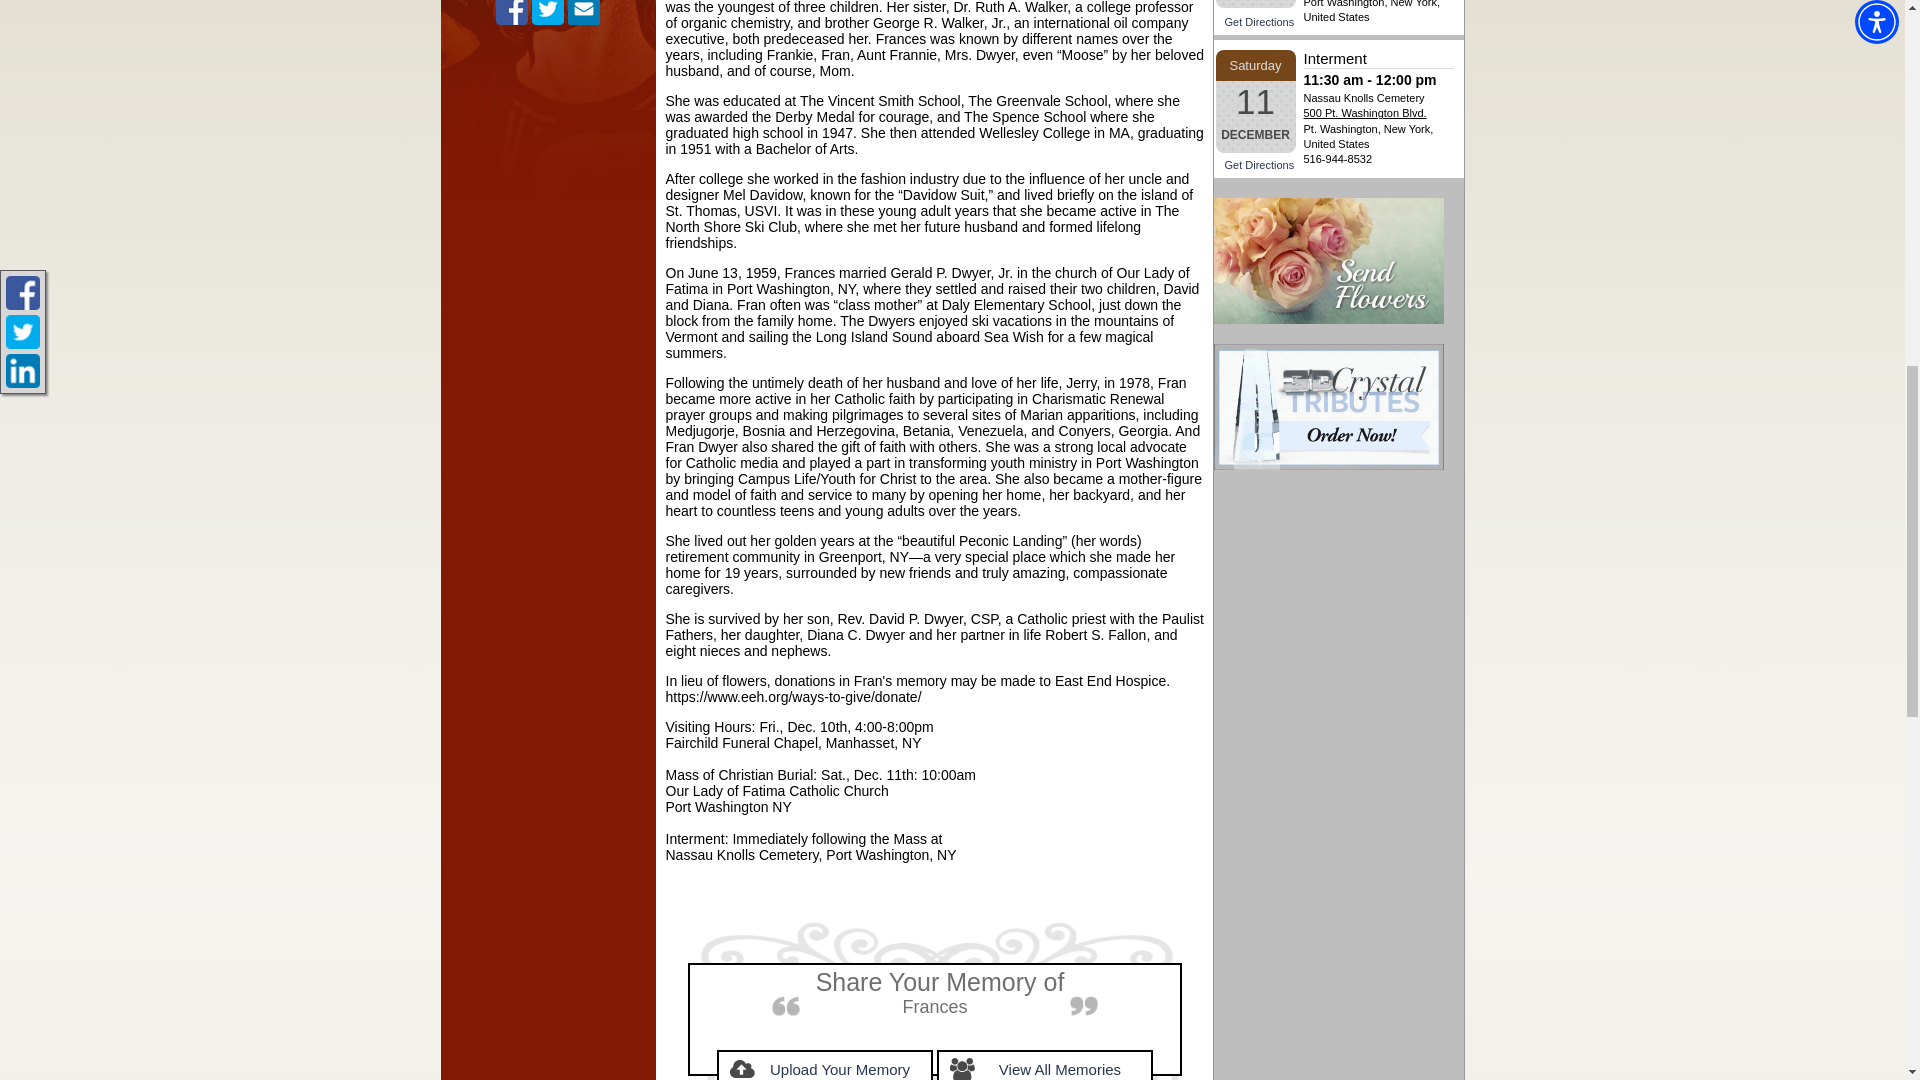  Describe the element at coordinates (512, 12) in the screenshot. I see `Facebook` at that location.